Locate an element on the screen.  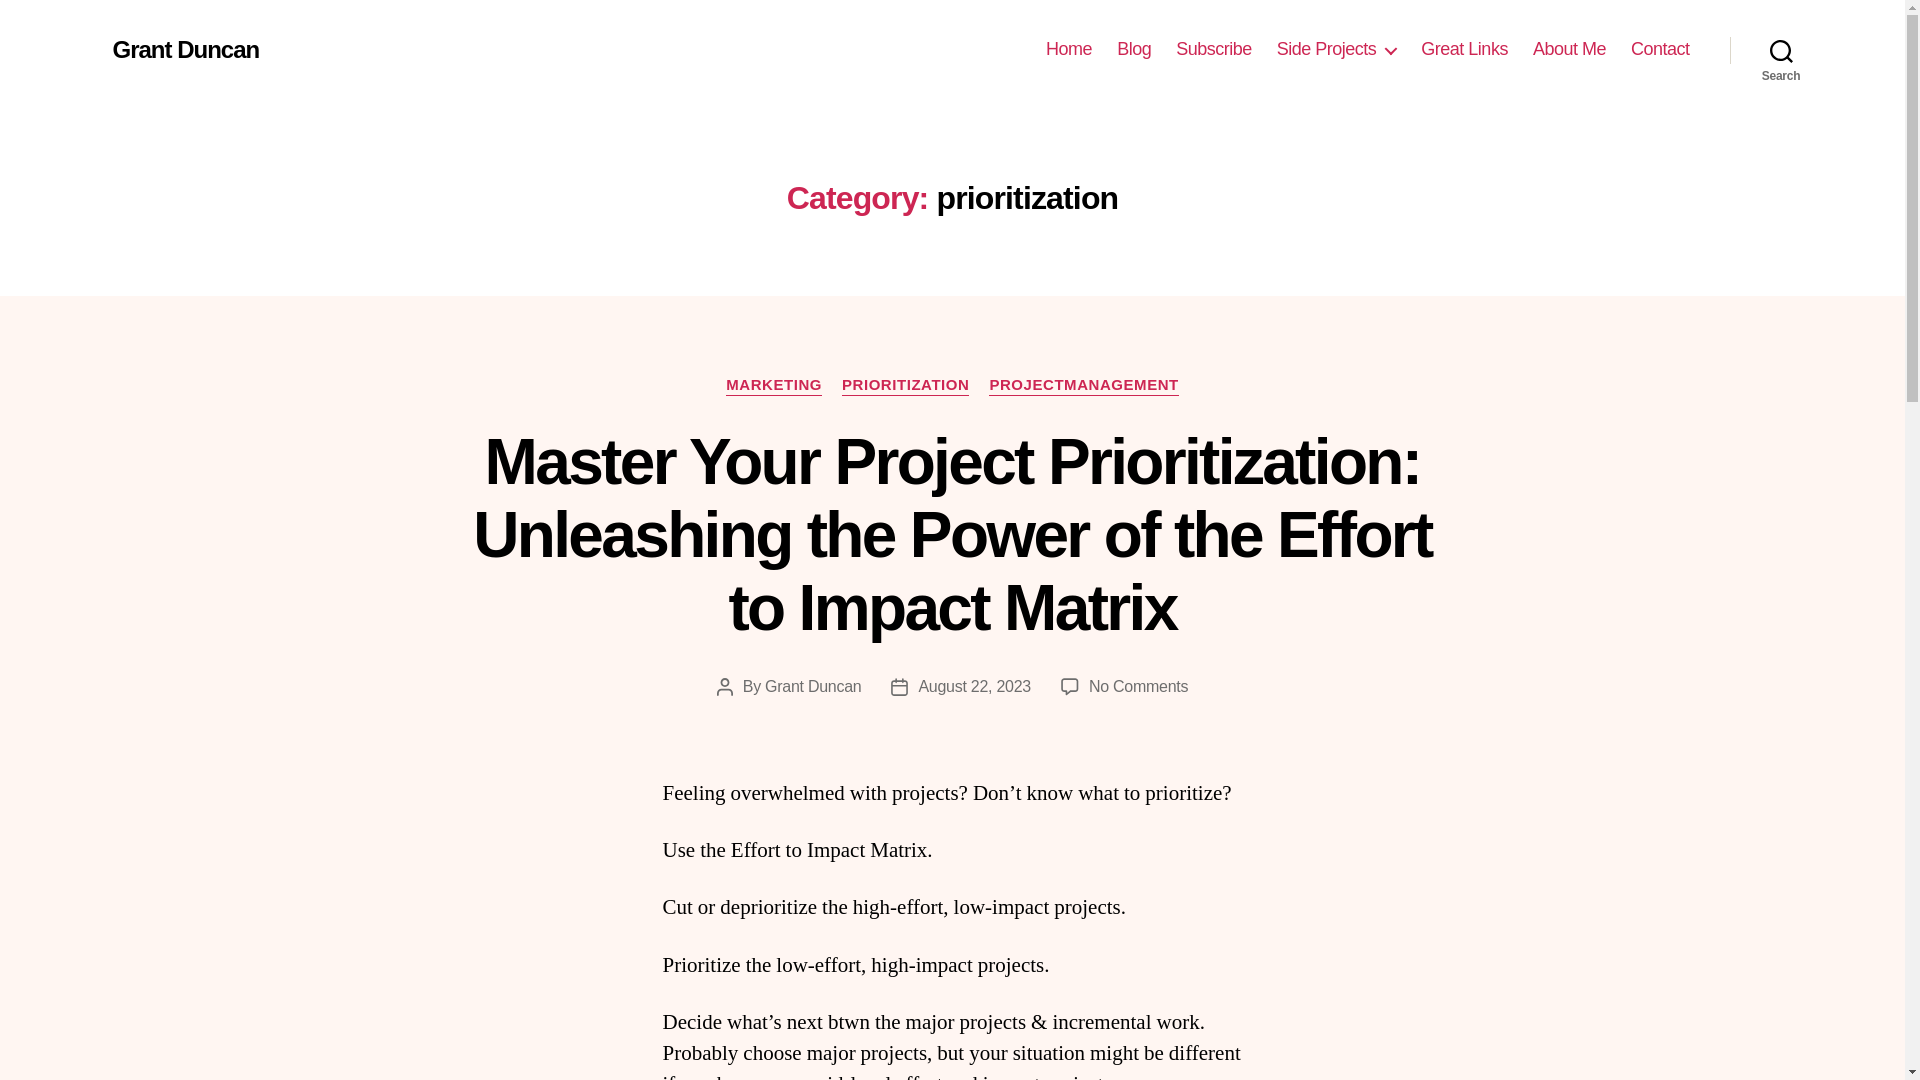
Search is located at coordinates (1781, 50).